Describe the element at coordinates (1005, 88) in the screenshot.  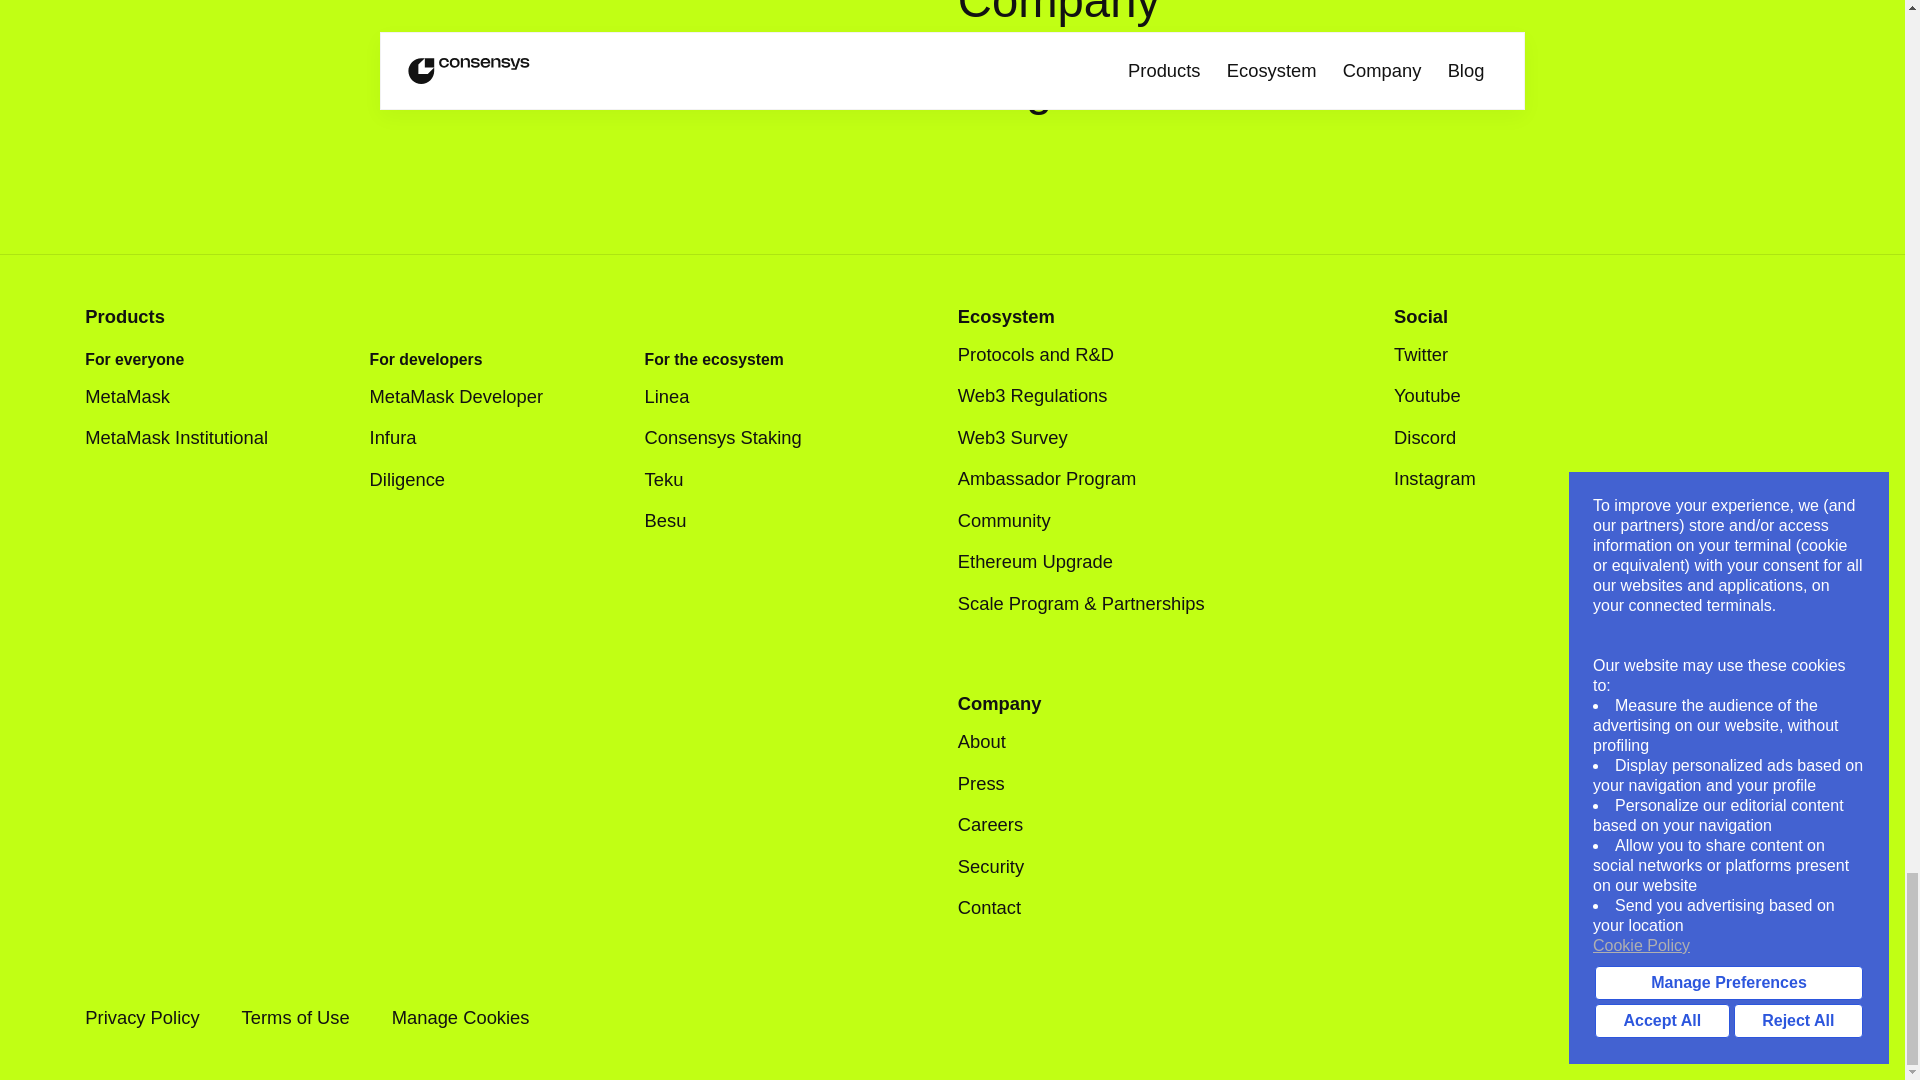
I see `Blog` at that location.